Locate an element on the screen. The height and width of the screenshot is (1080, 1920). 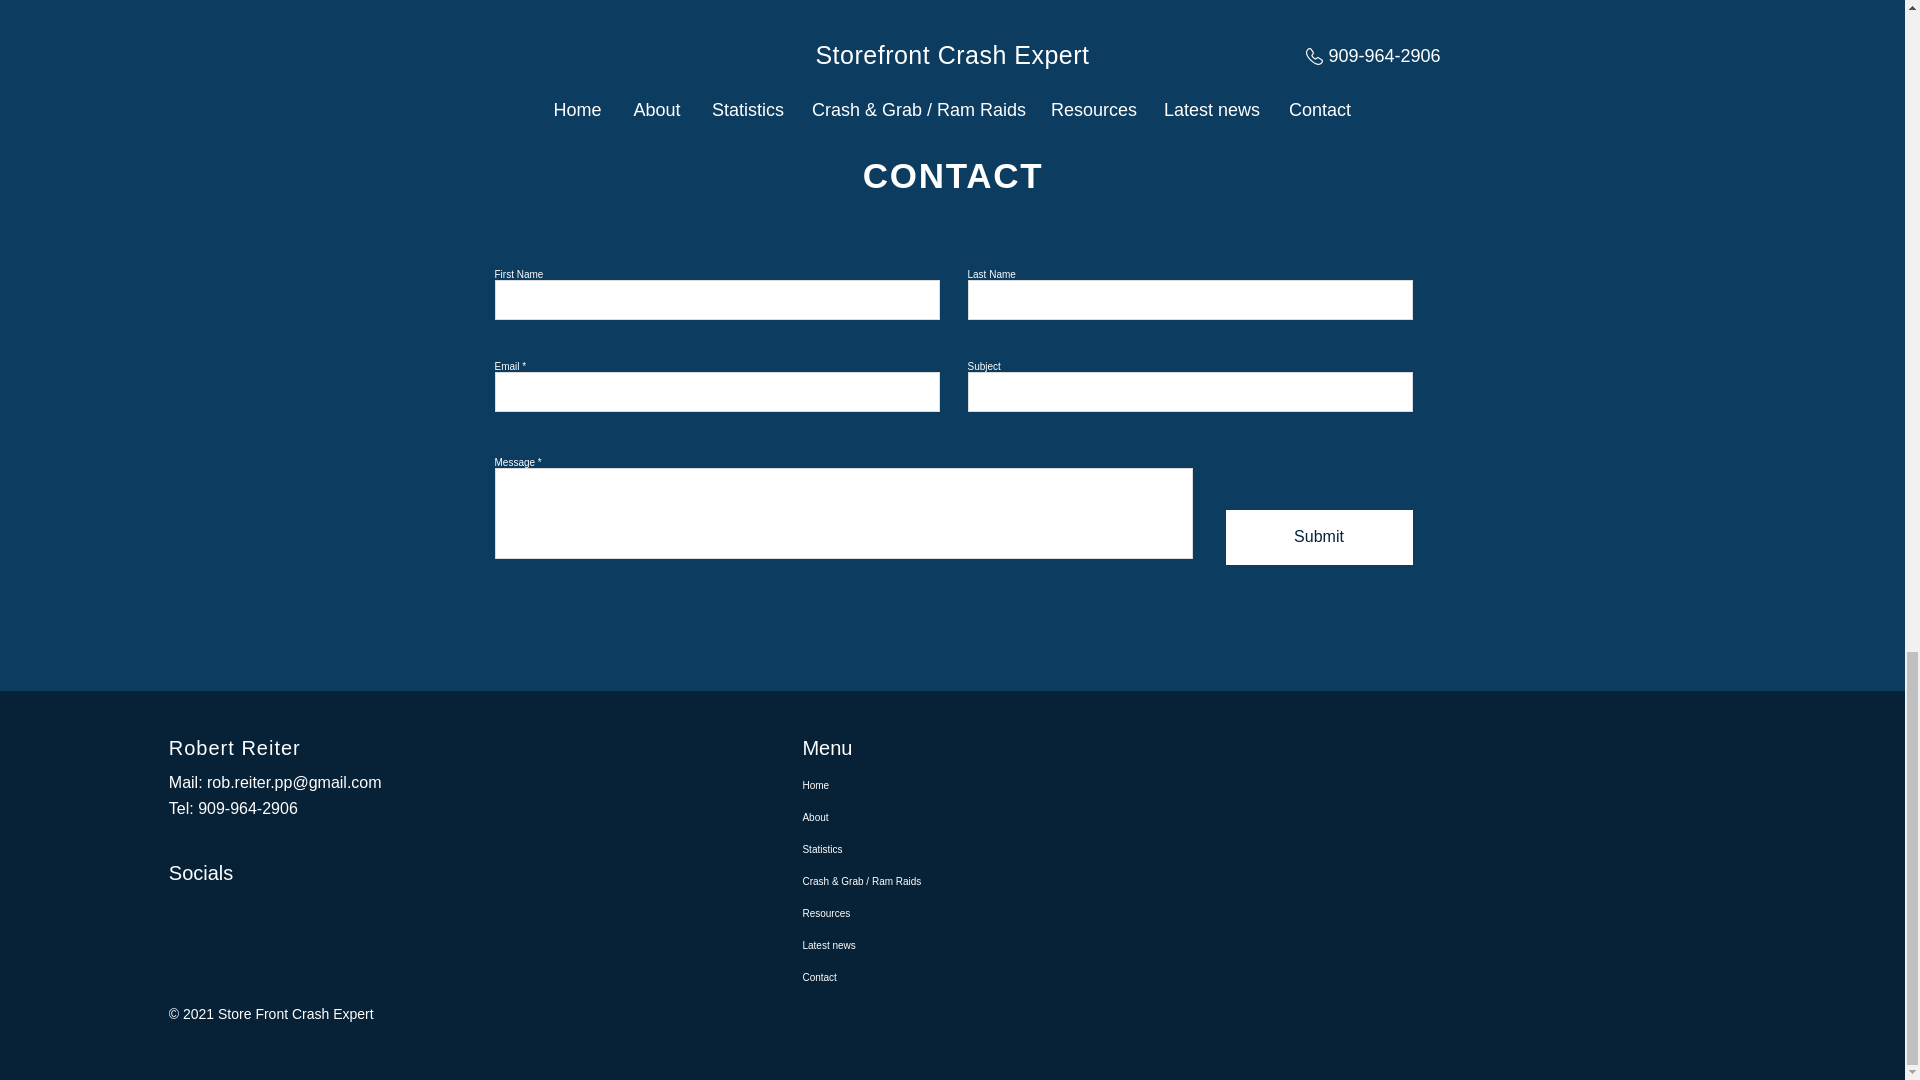
Post not marked as liked is located at coordinates (1062, 13).